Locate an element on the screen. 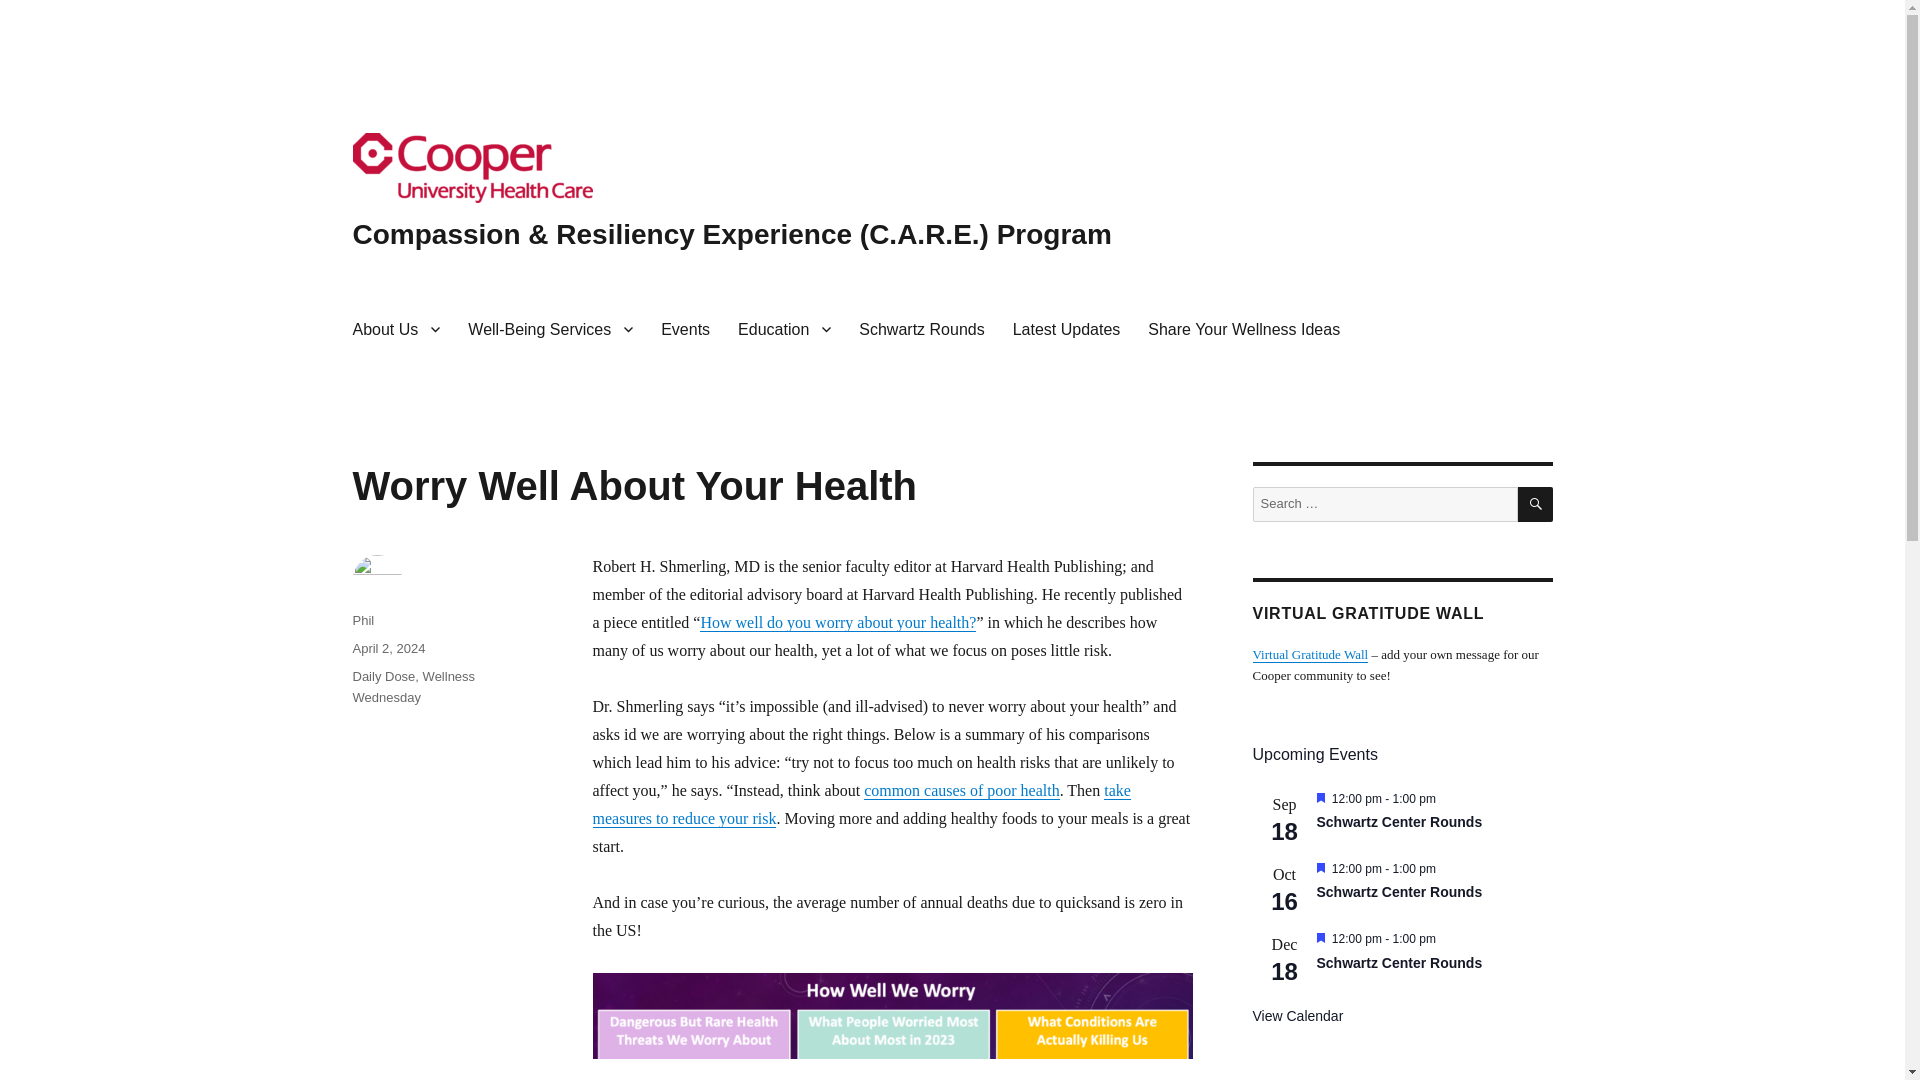  Schwartz Center Rounds is located at coordinates (1398, 963).